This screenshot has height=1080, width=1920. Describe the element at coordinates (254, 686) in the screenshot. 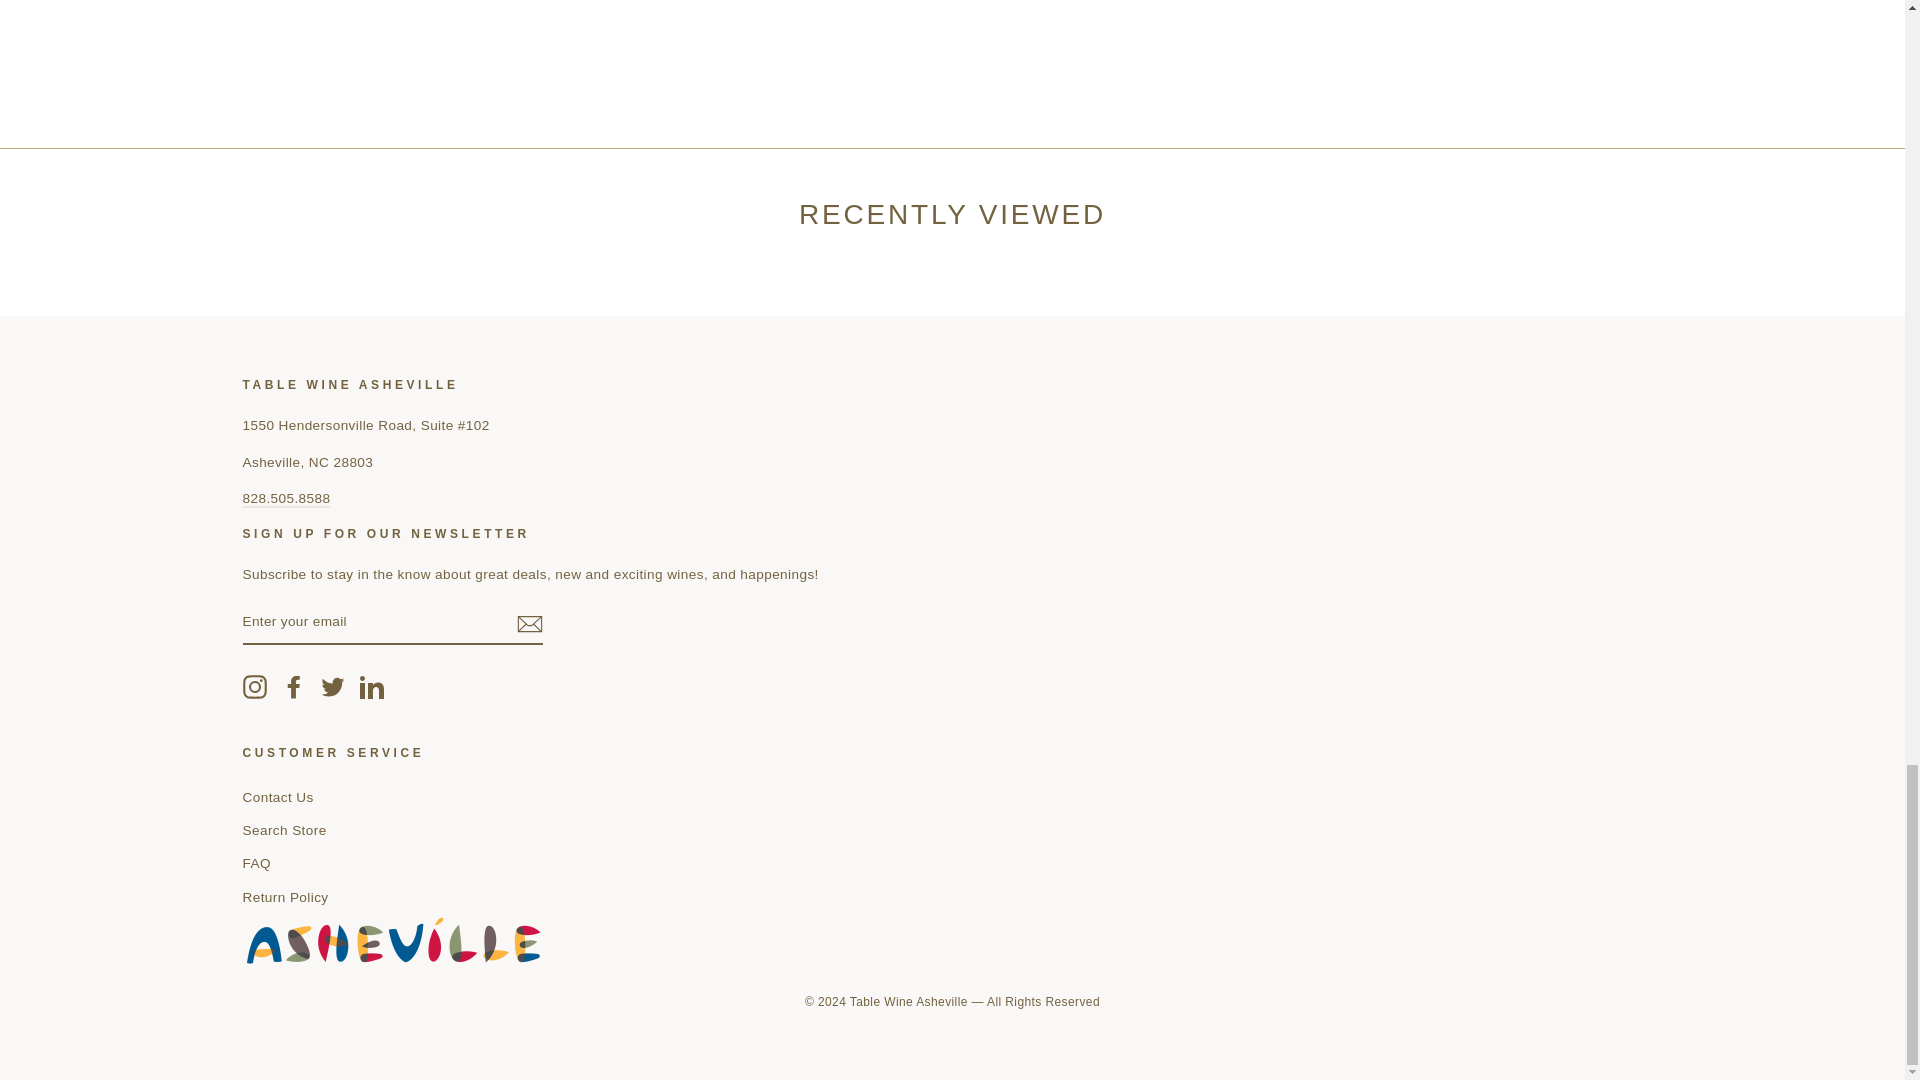

I see `Table Wine Asheville on Instagram` at that location.